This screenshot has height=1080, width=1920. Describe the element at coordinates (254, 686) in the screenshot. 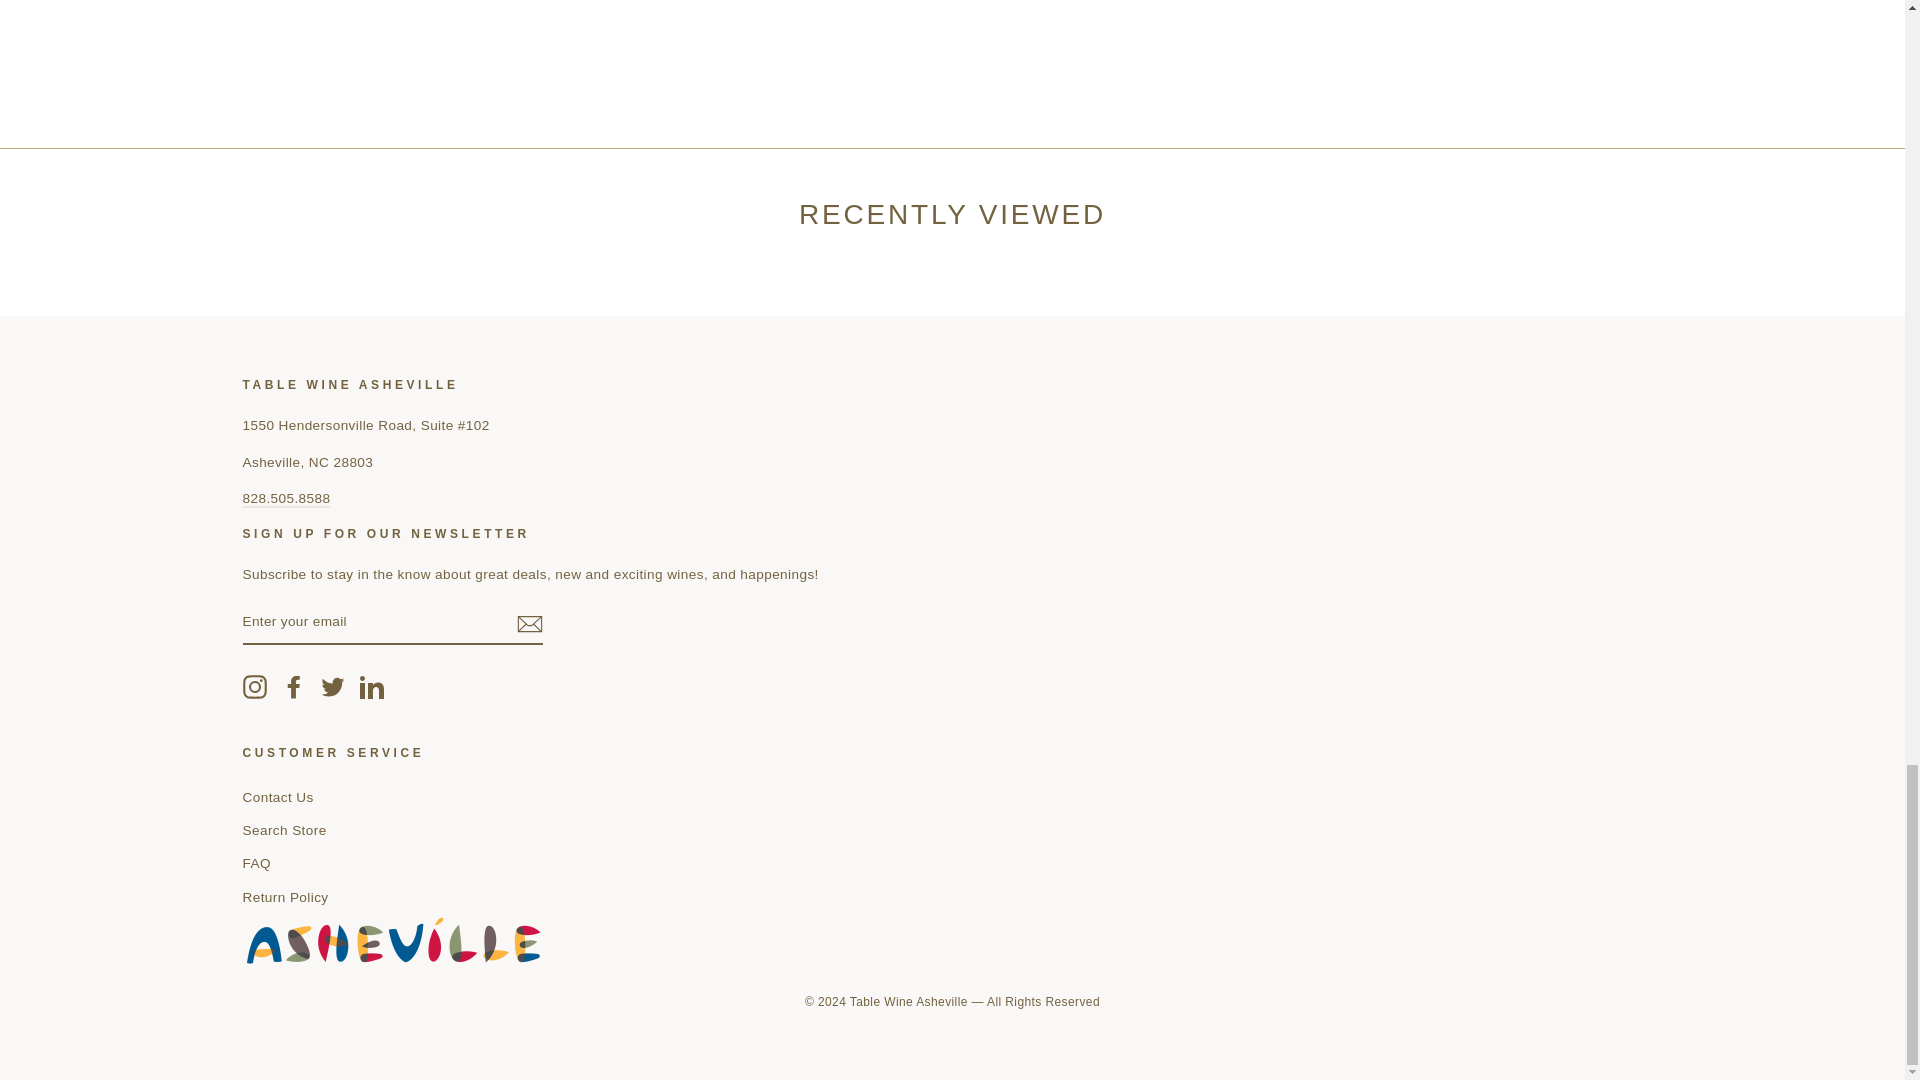

I see `Table Wine Asheville on Instagram` at that location.